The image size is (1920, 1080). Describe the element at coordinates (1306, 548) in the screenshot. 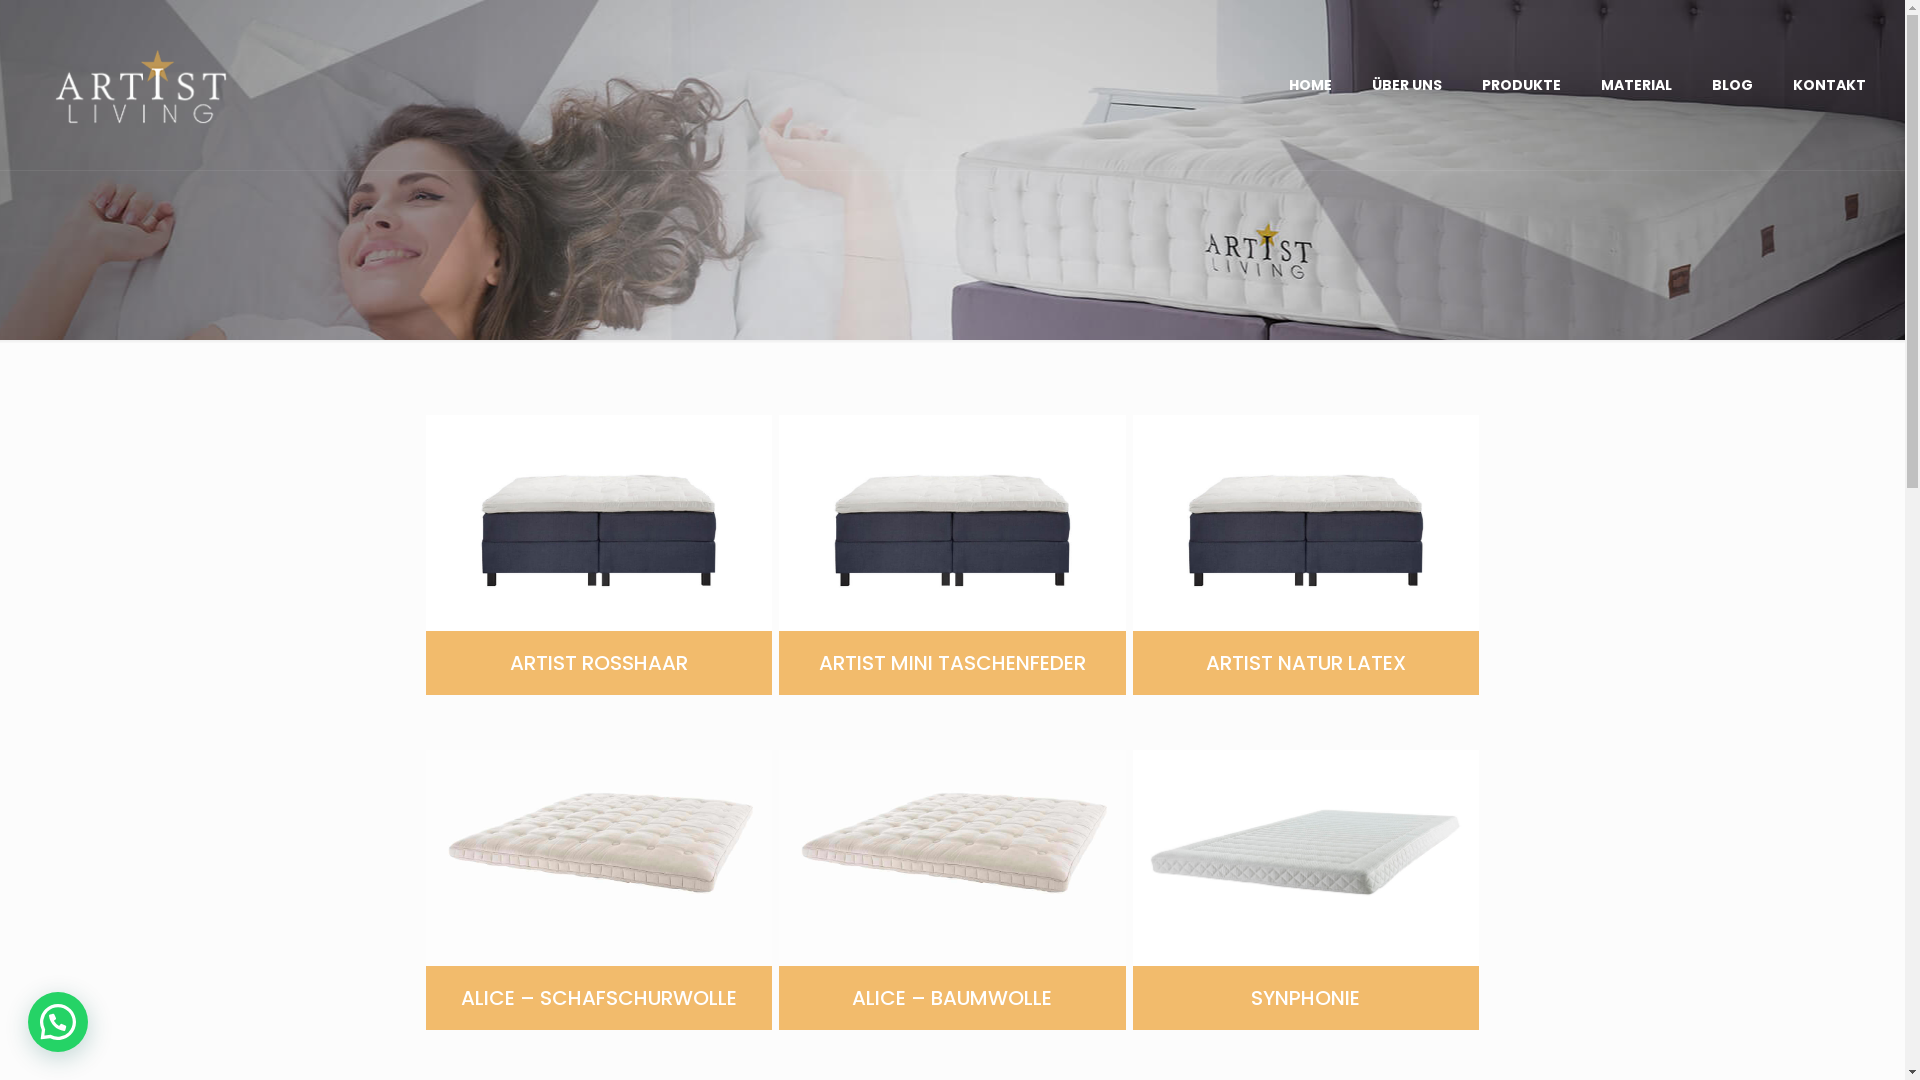

I see `ARTIST NATUR LATEX` at that location.